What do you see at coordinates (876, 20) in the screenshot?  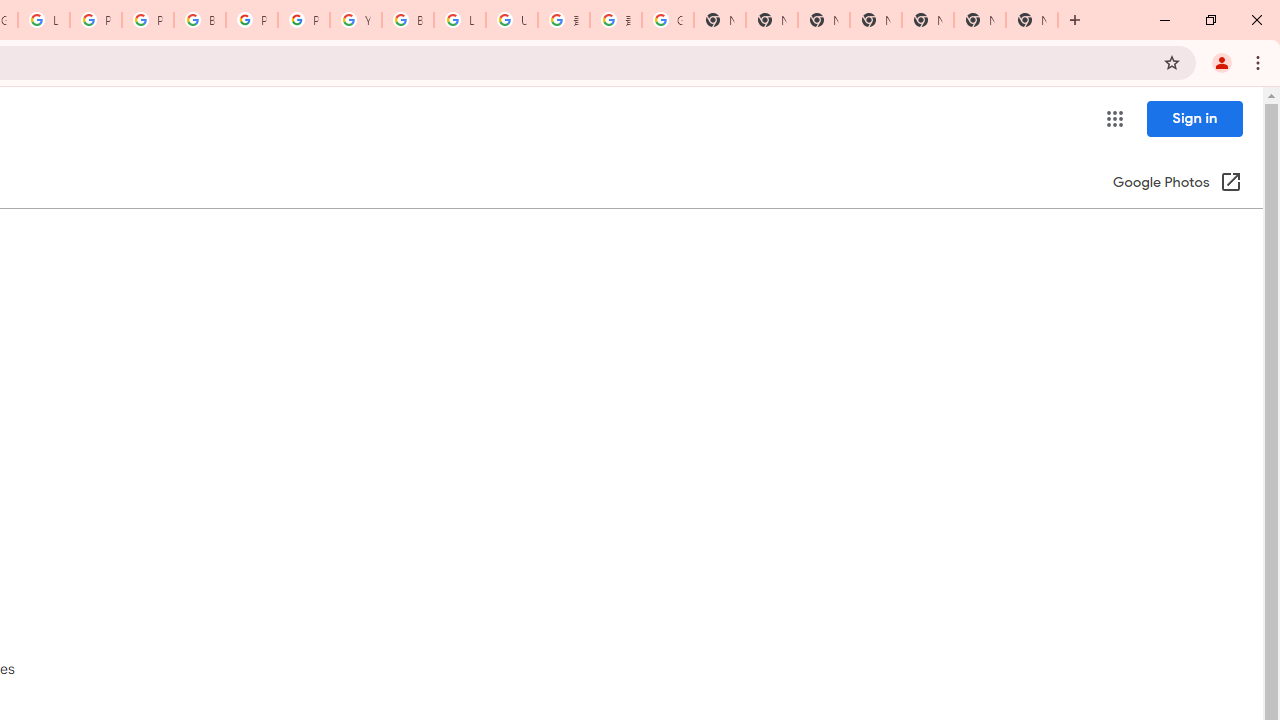 I see `New Tab` at bounding box center [876, 20].